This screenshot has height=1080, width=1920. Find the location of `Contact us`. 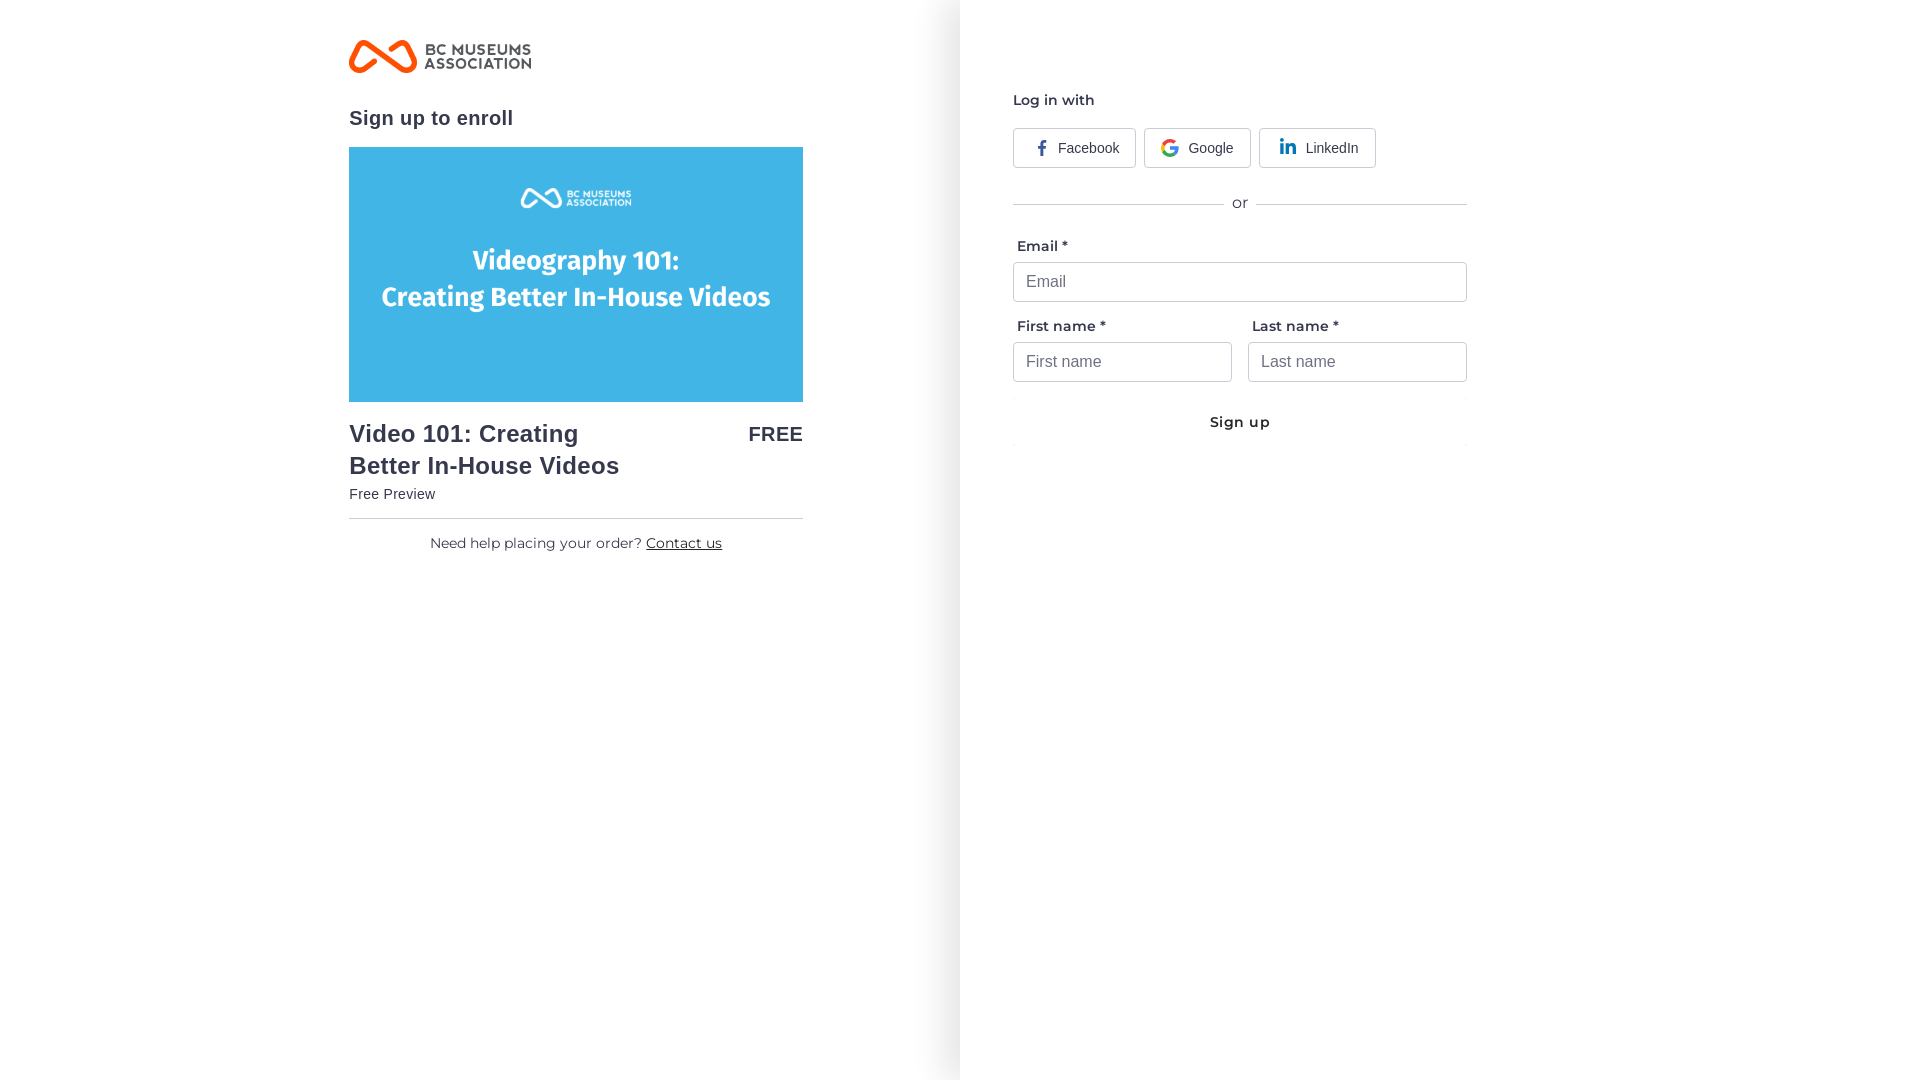

Contact us is located at coordinates (684, 543).